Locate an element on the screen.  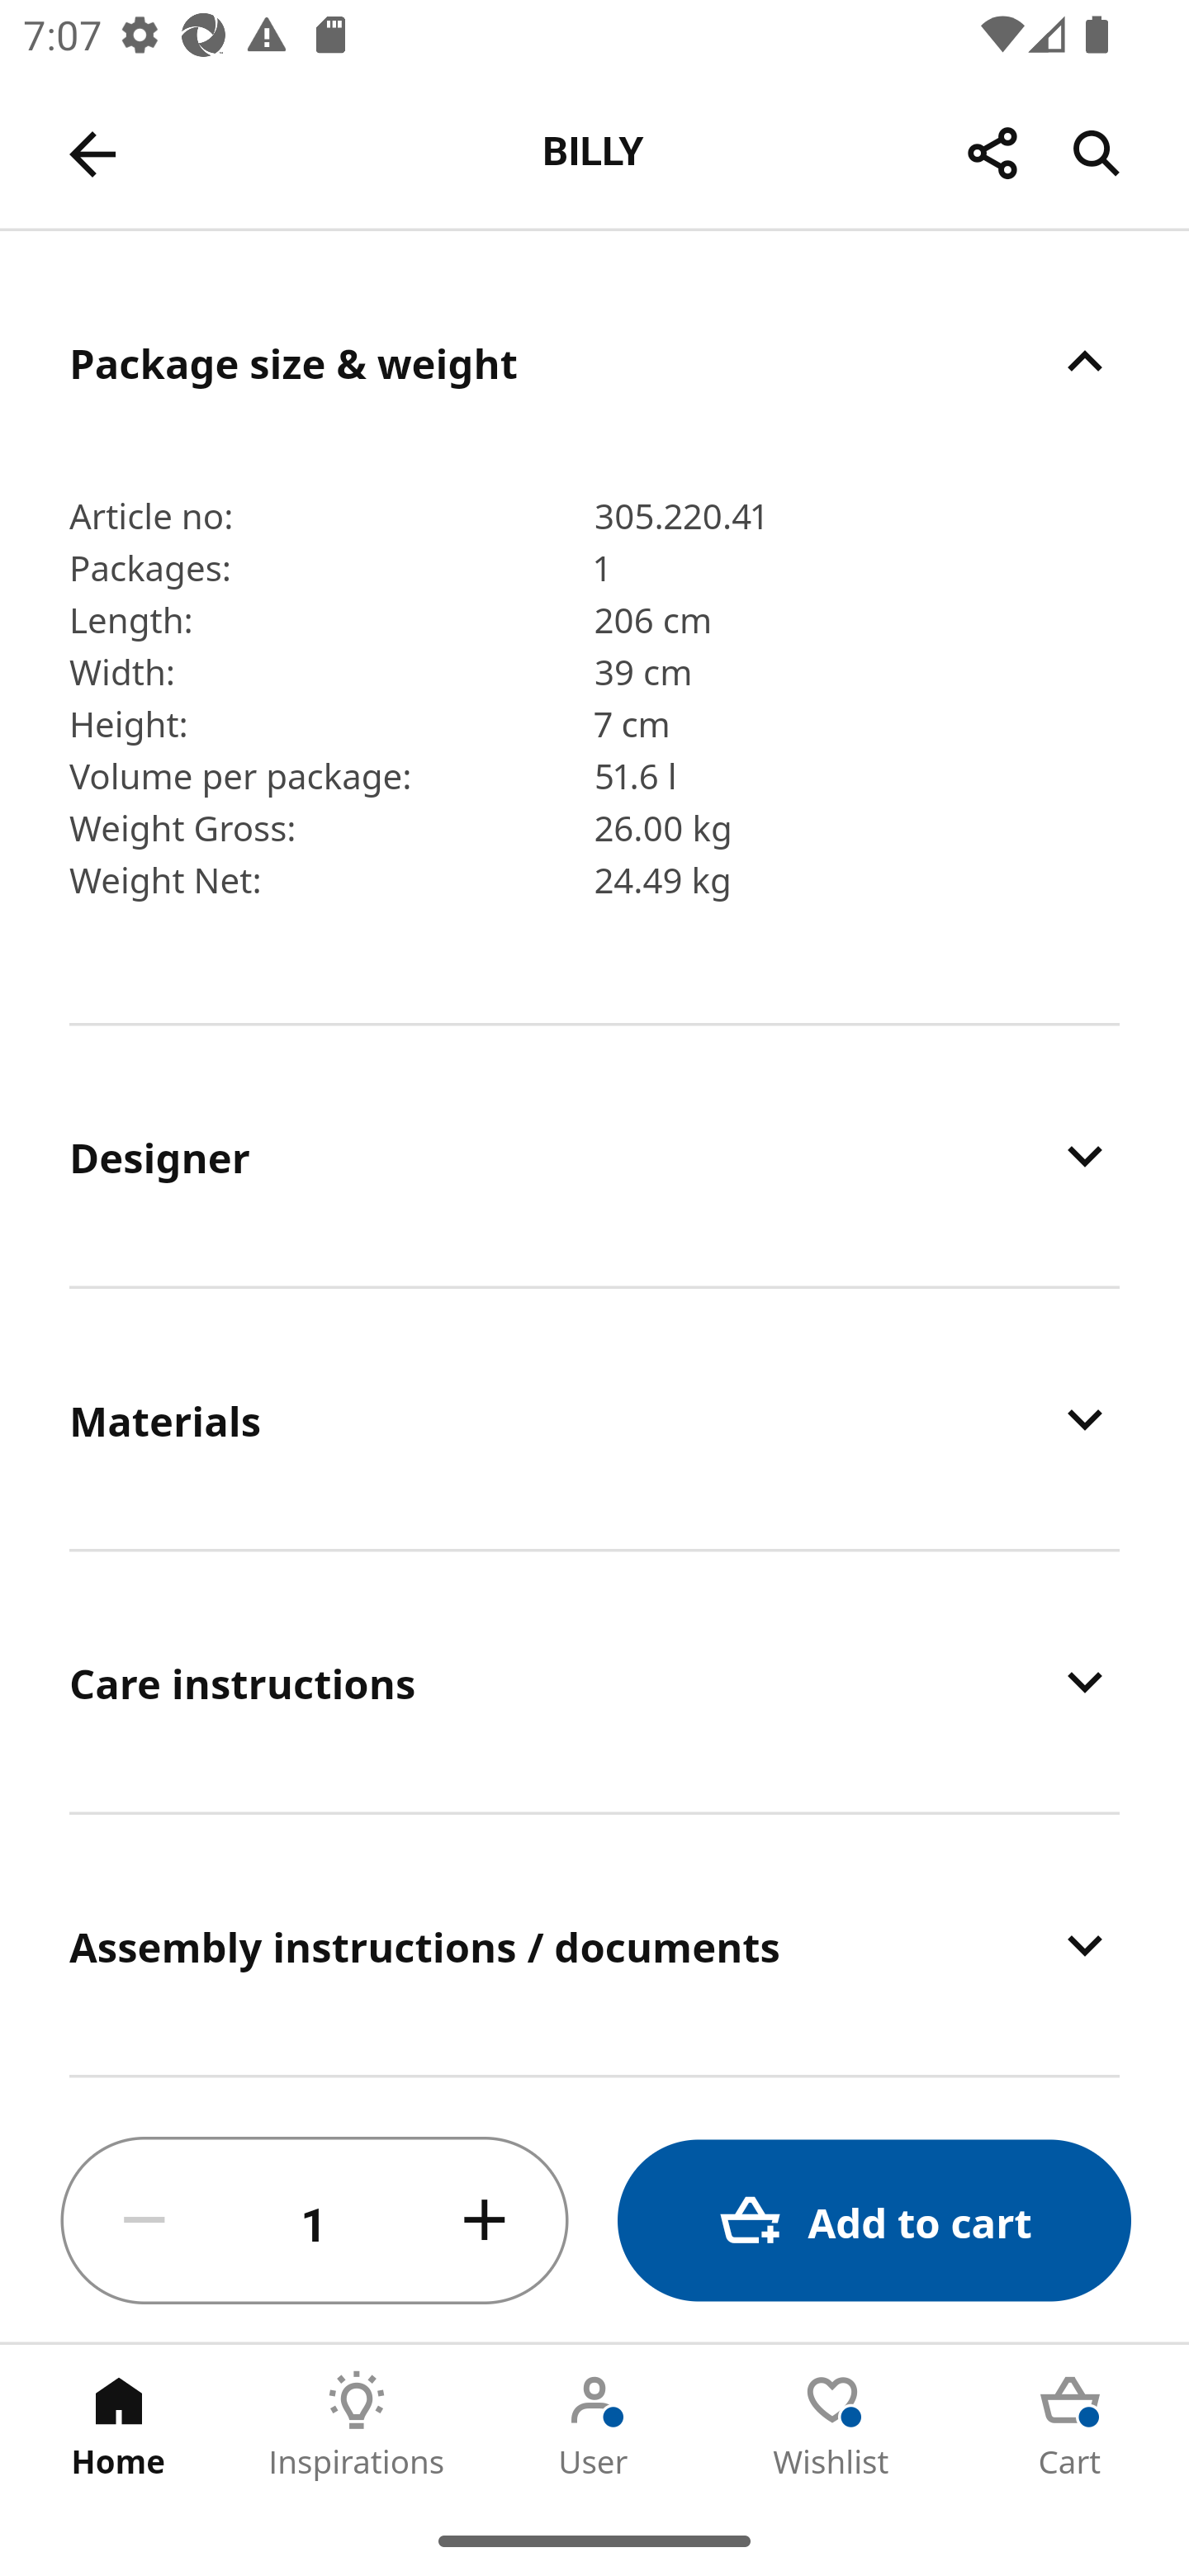
Cart
Tab 5 of 5 is located at coordinates (1070, 2425).